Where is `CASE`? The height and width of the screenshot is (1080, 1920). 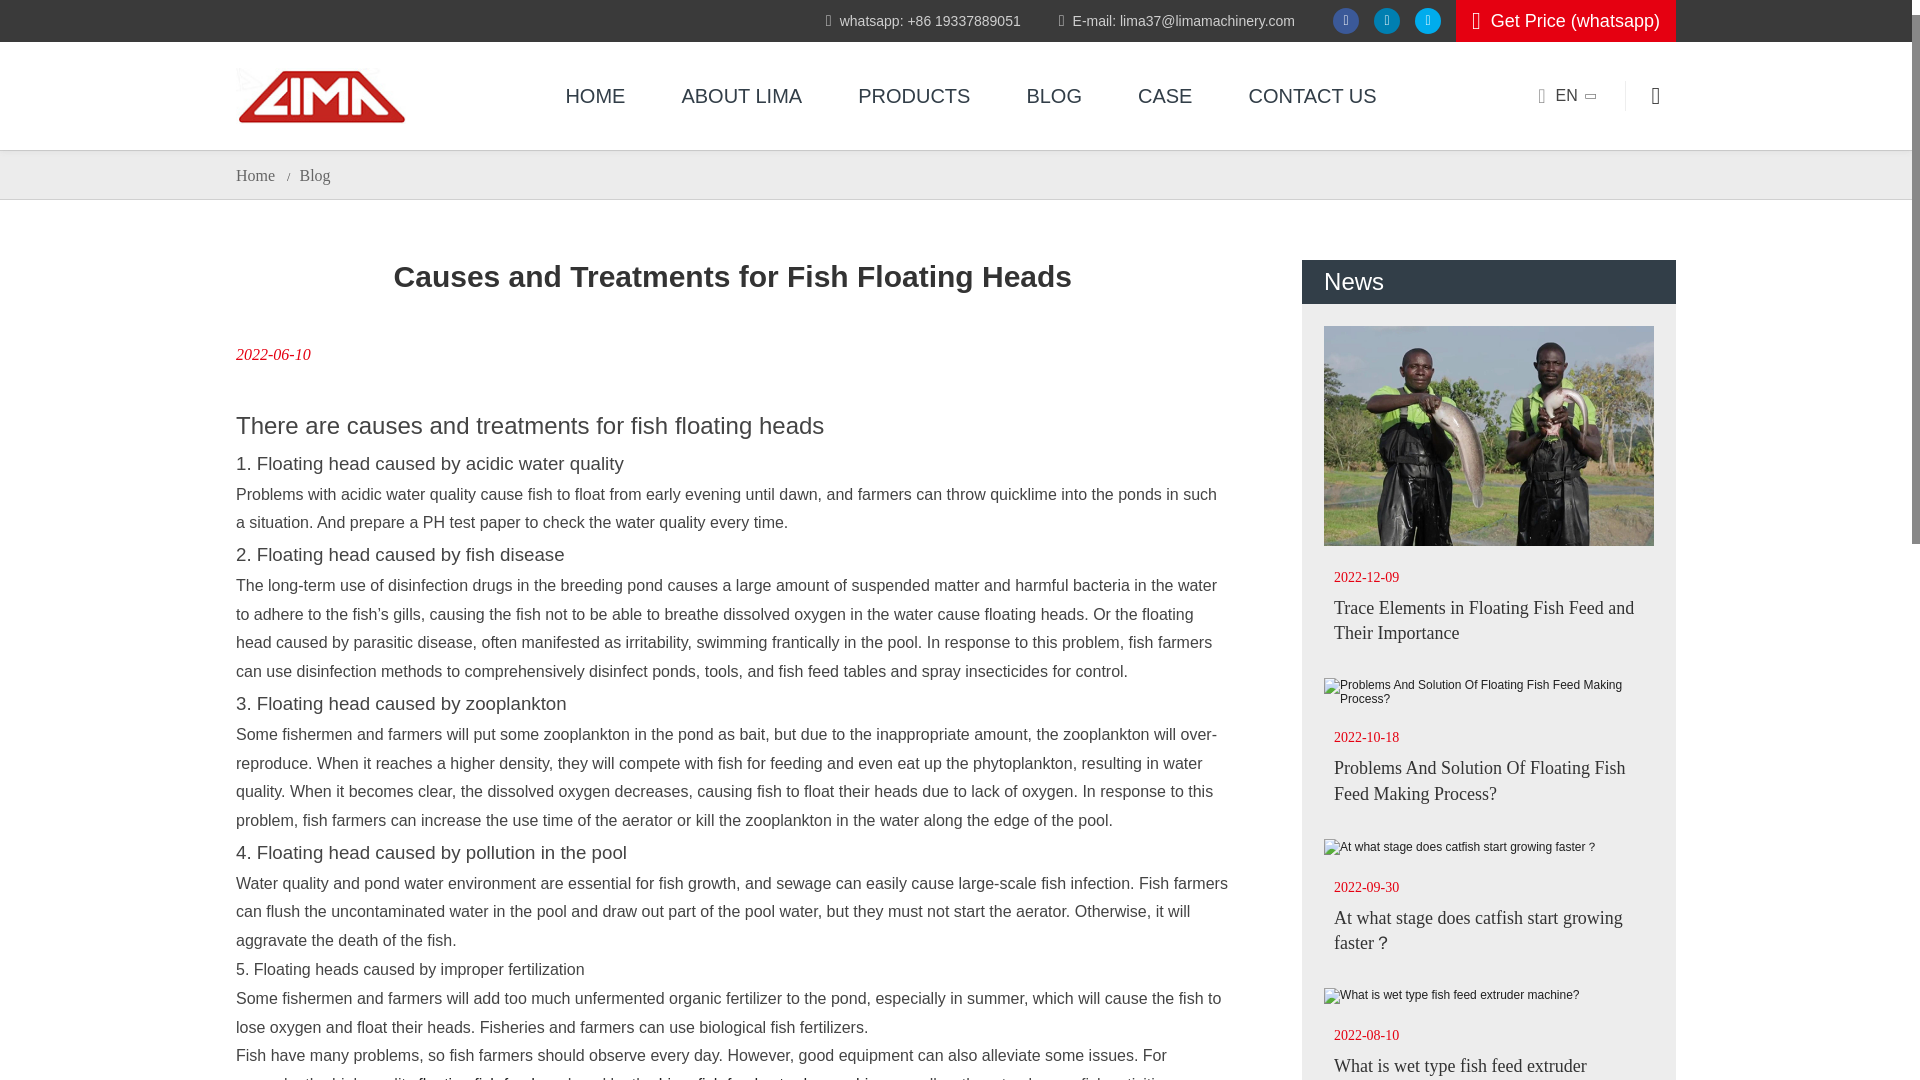
CASE is located at coordinates (1164, 96).